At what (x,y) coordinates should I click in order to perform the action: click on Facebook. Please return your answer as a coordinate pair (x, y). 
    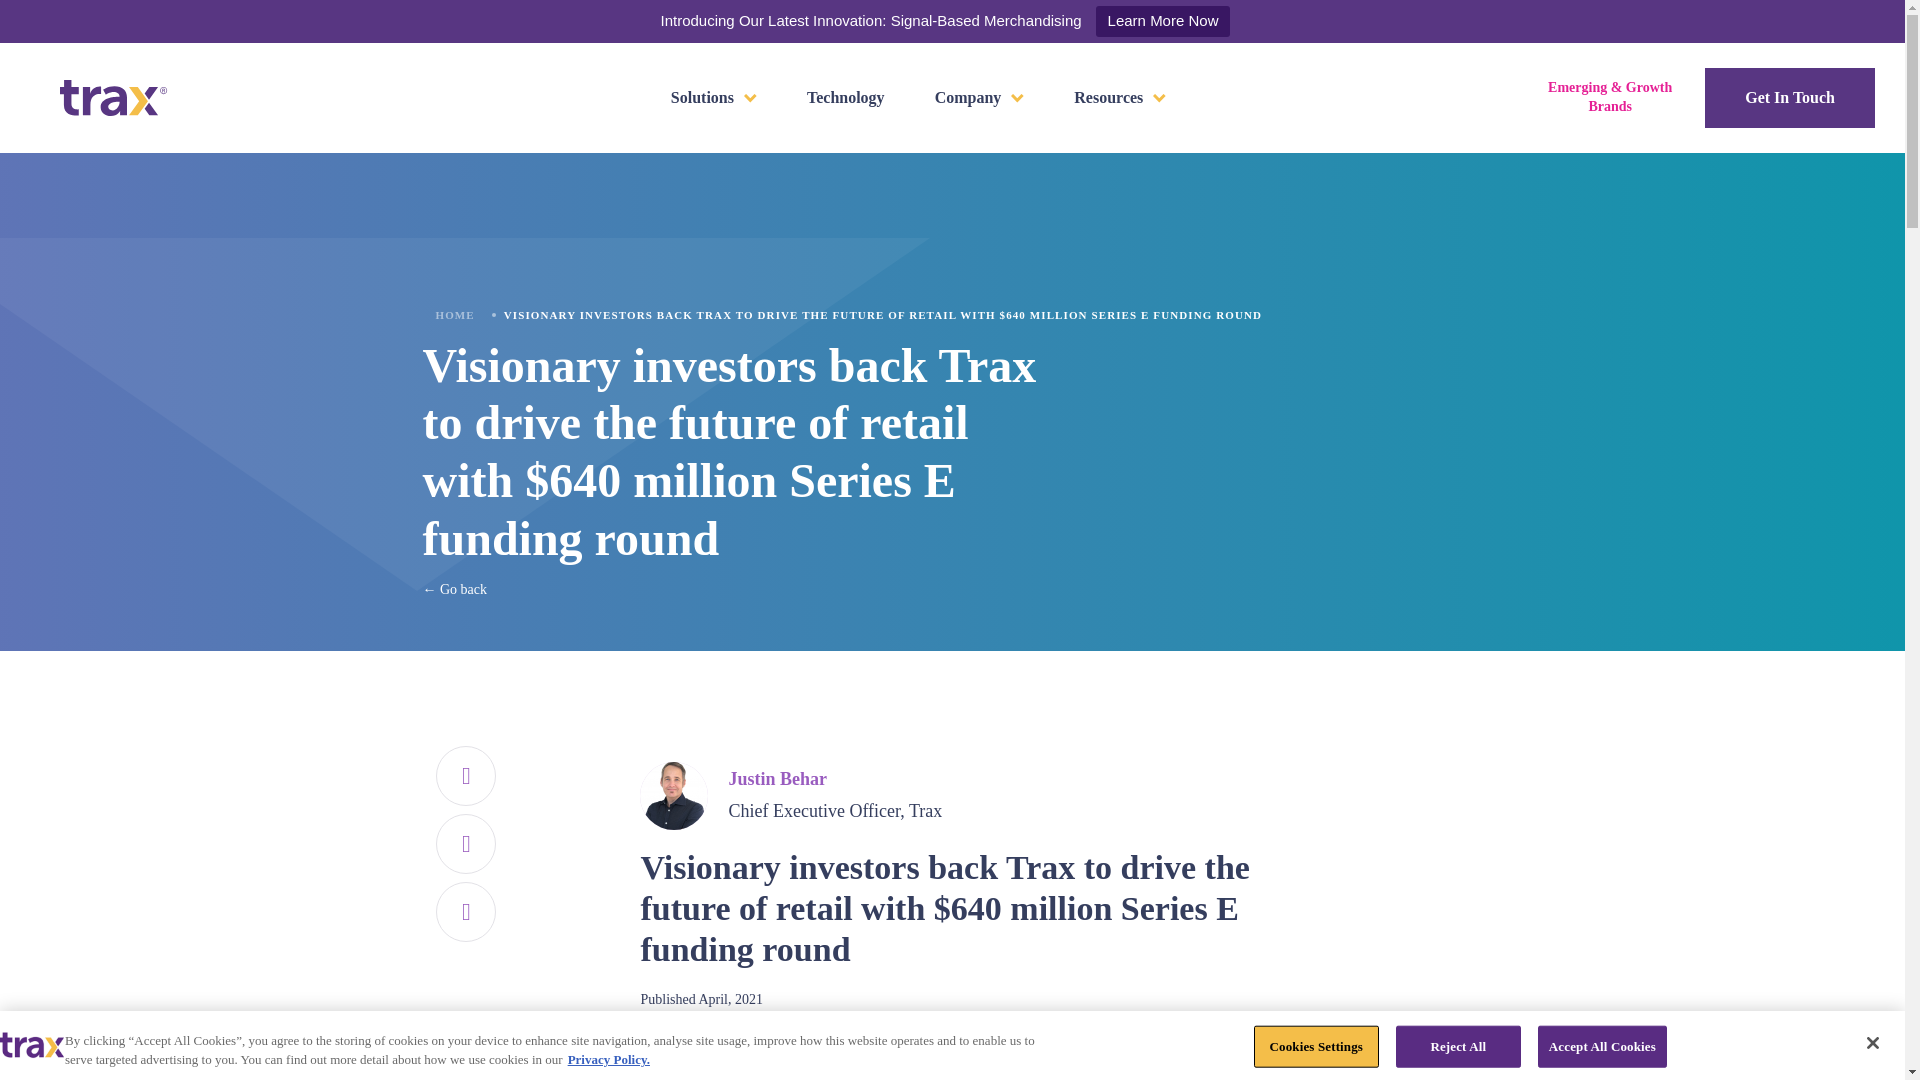
    Looking at the image, I should click on (465, 776).